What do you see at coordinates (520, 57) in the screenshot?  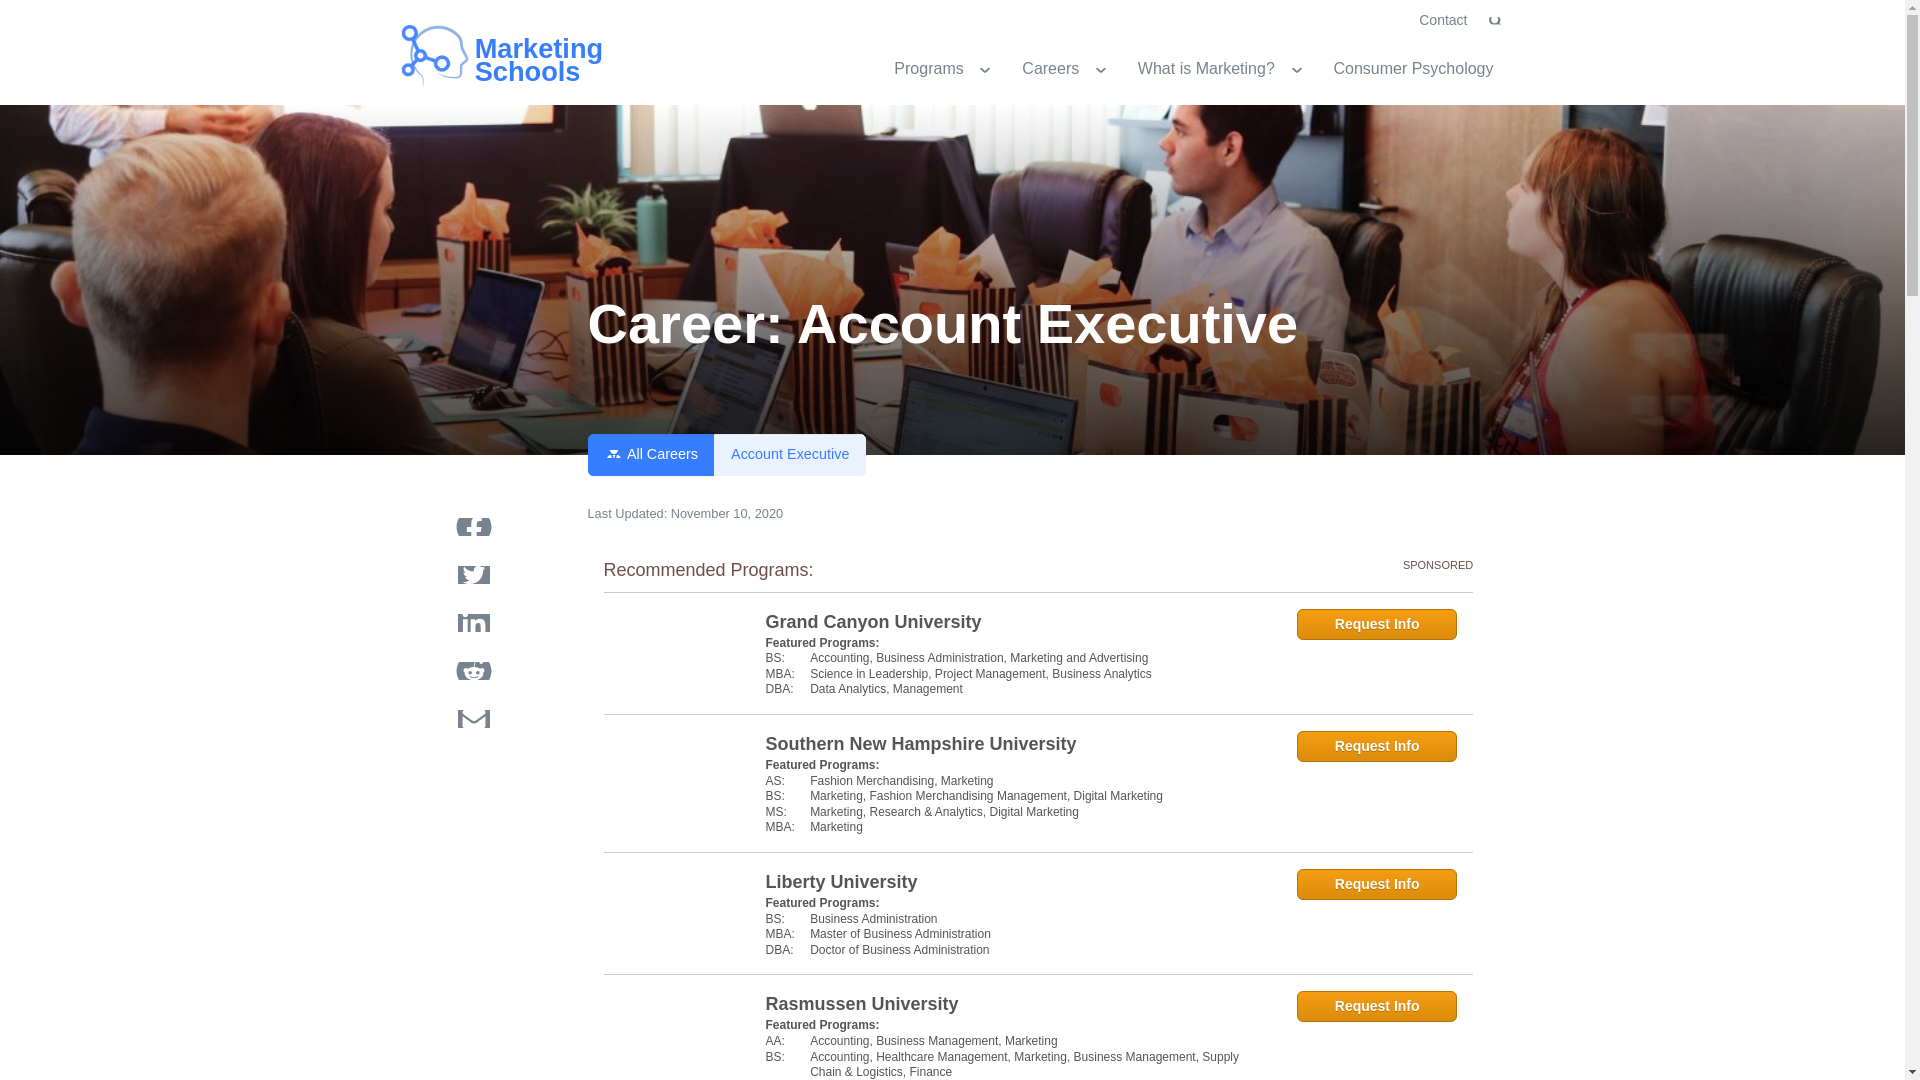 I see `Careers` at bounding box center [520, 57].